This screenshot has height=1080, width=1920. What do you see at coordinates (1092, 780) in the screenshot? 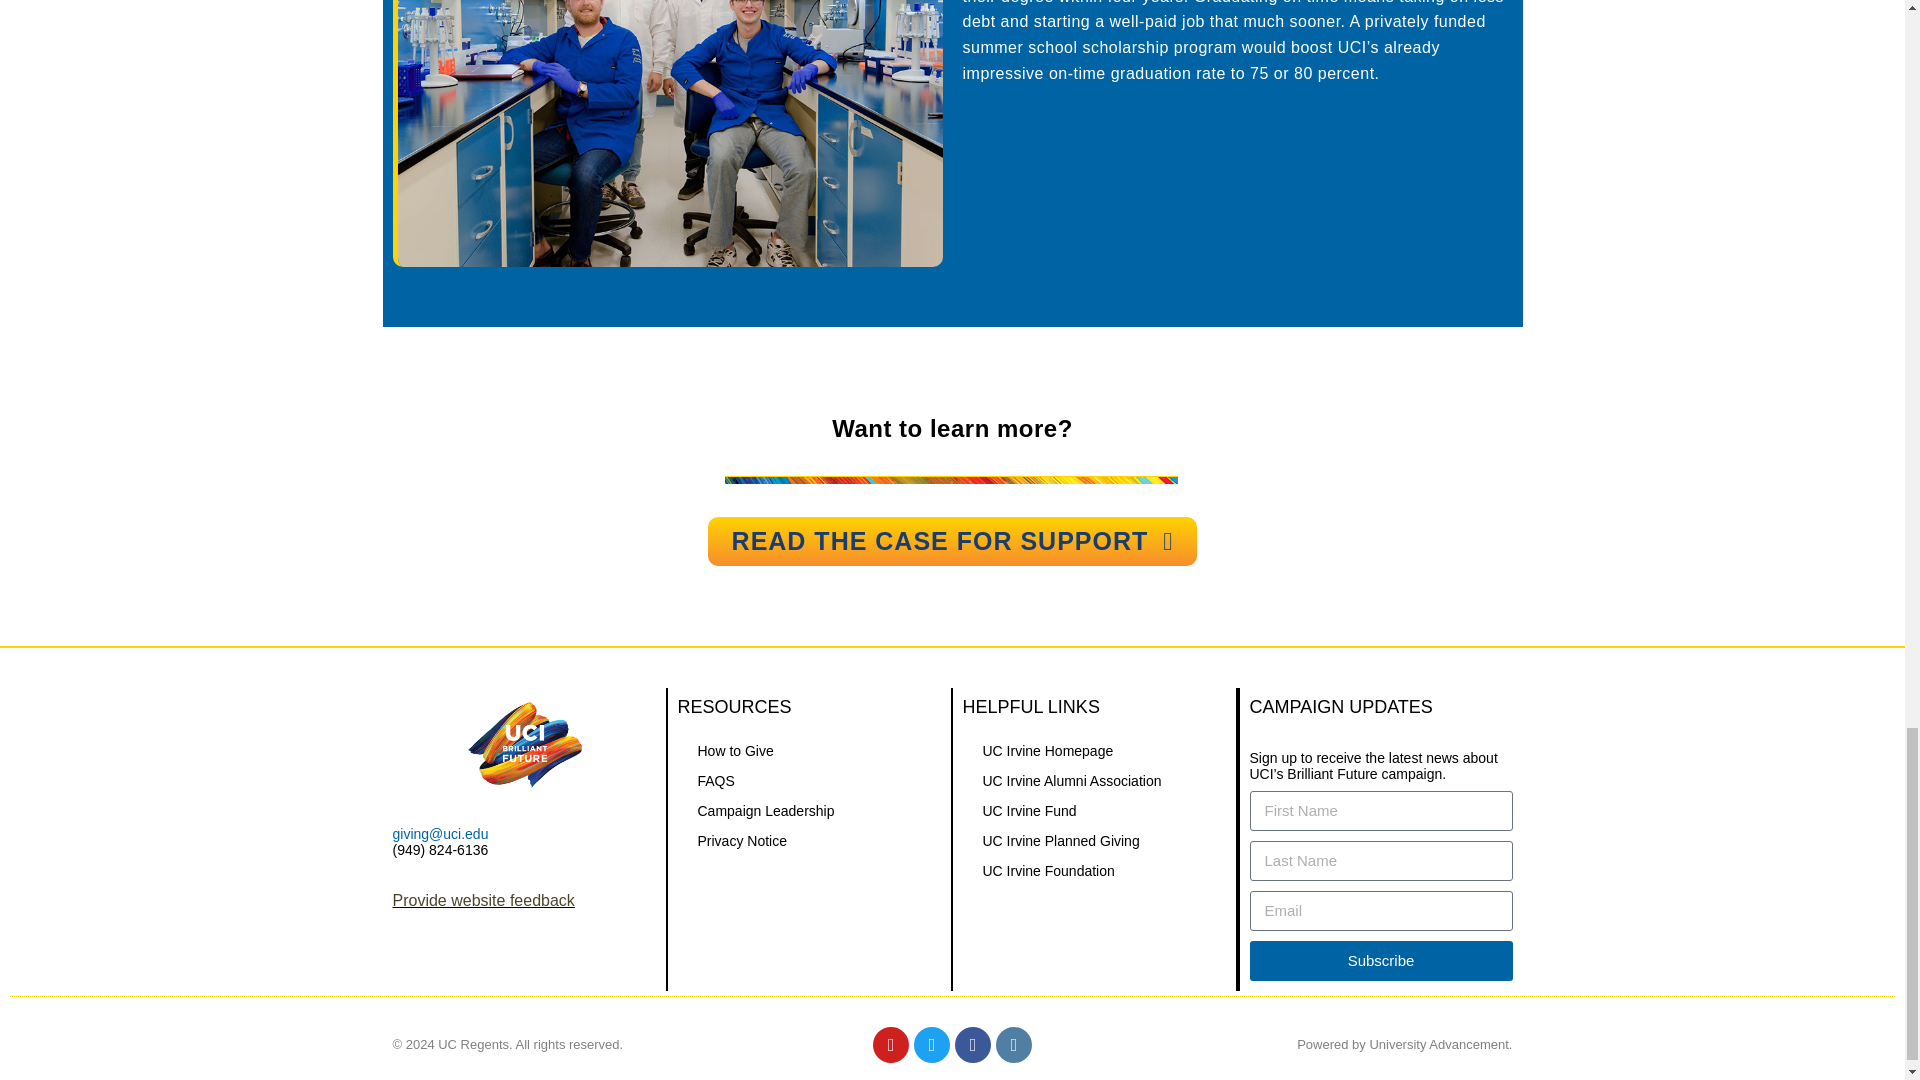
I see `UC Irvine Alumni Association` at bounding box center [1092, 780].